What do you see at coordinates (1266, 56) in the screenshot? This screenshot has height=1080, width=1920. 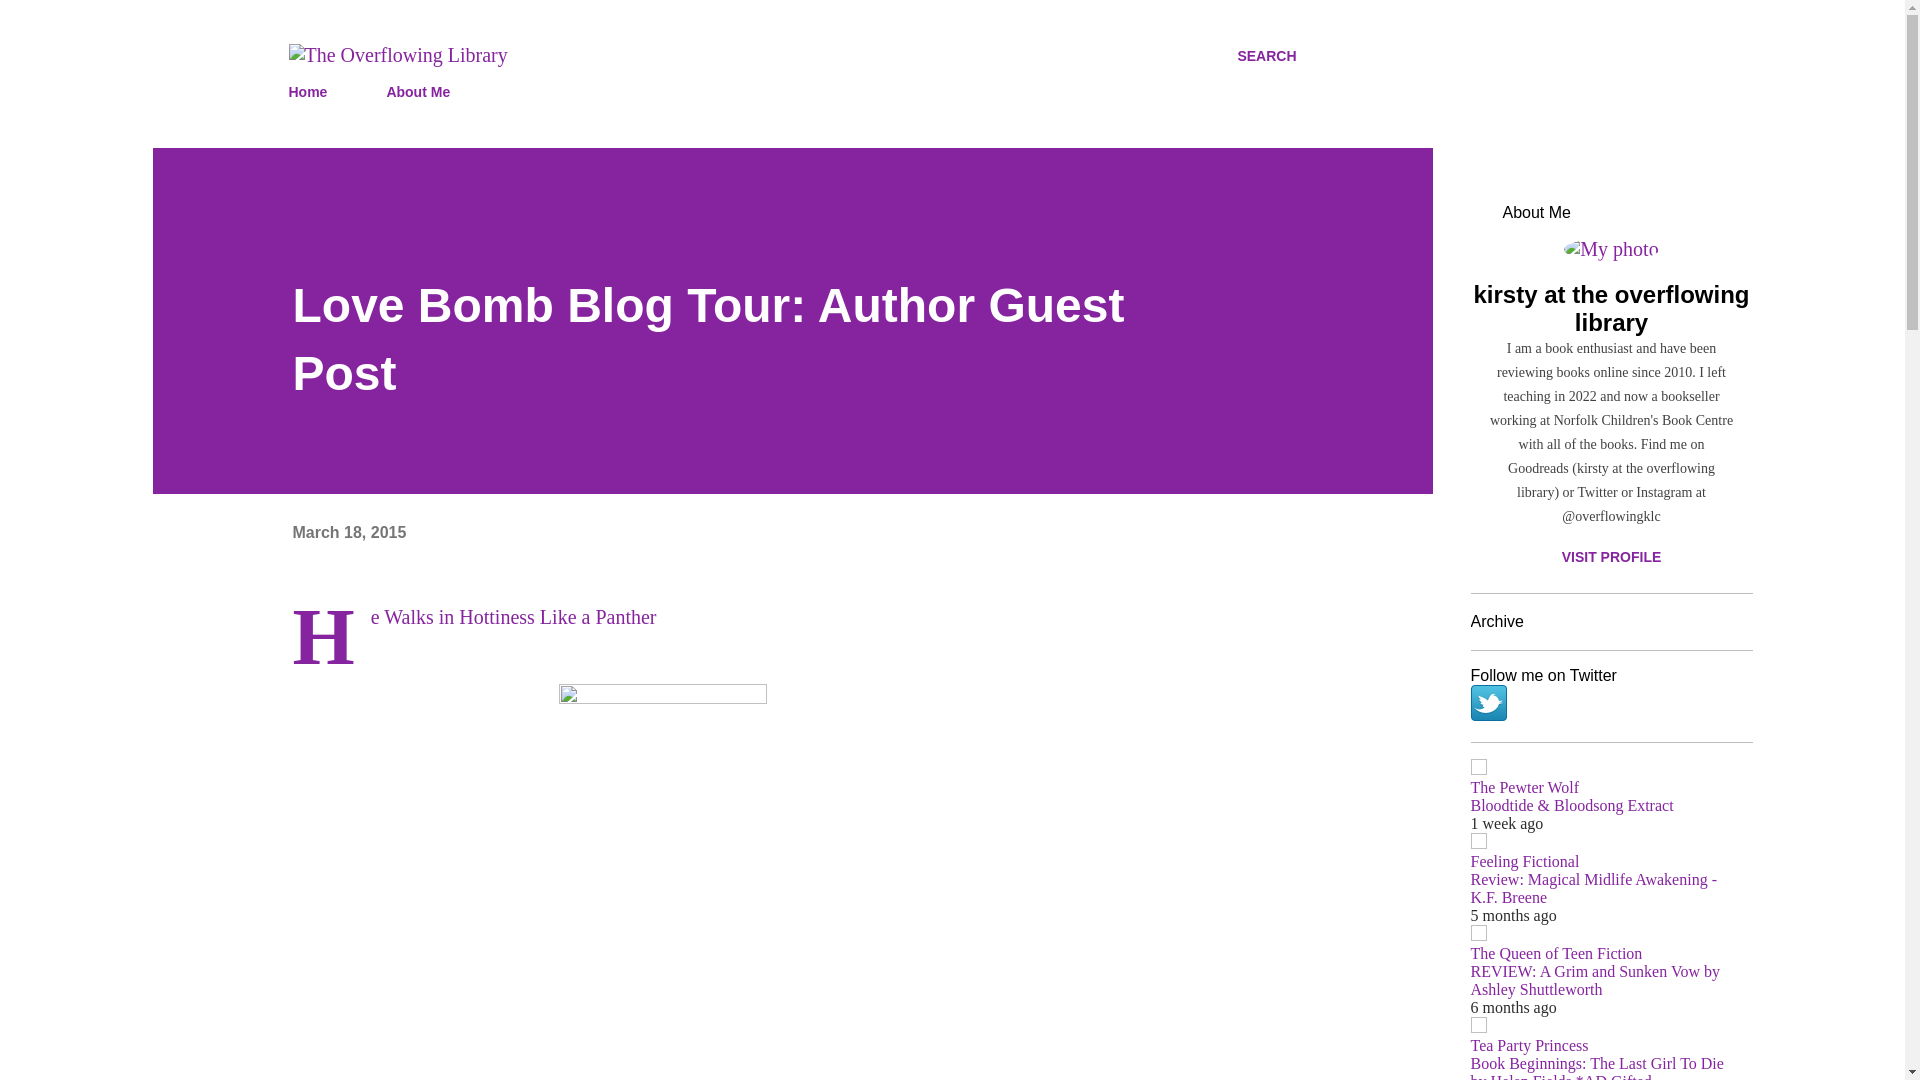 I see `SEARCH` at bounding box center [1266, 56].